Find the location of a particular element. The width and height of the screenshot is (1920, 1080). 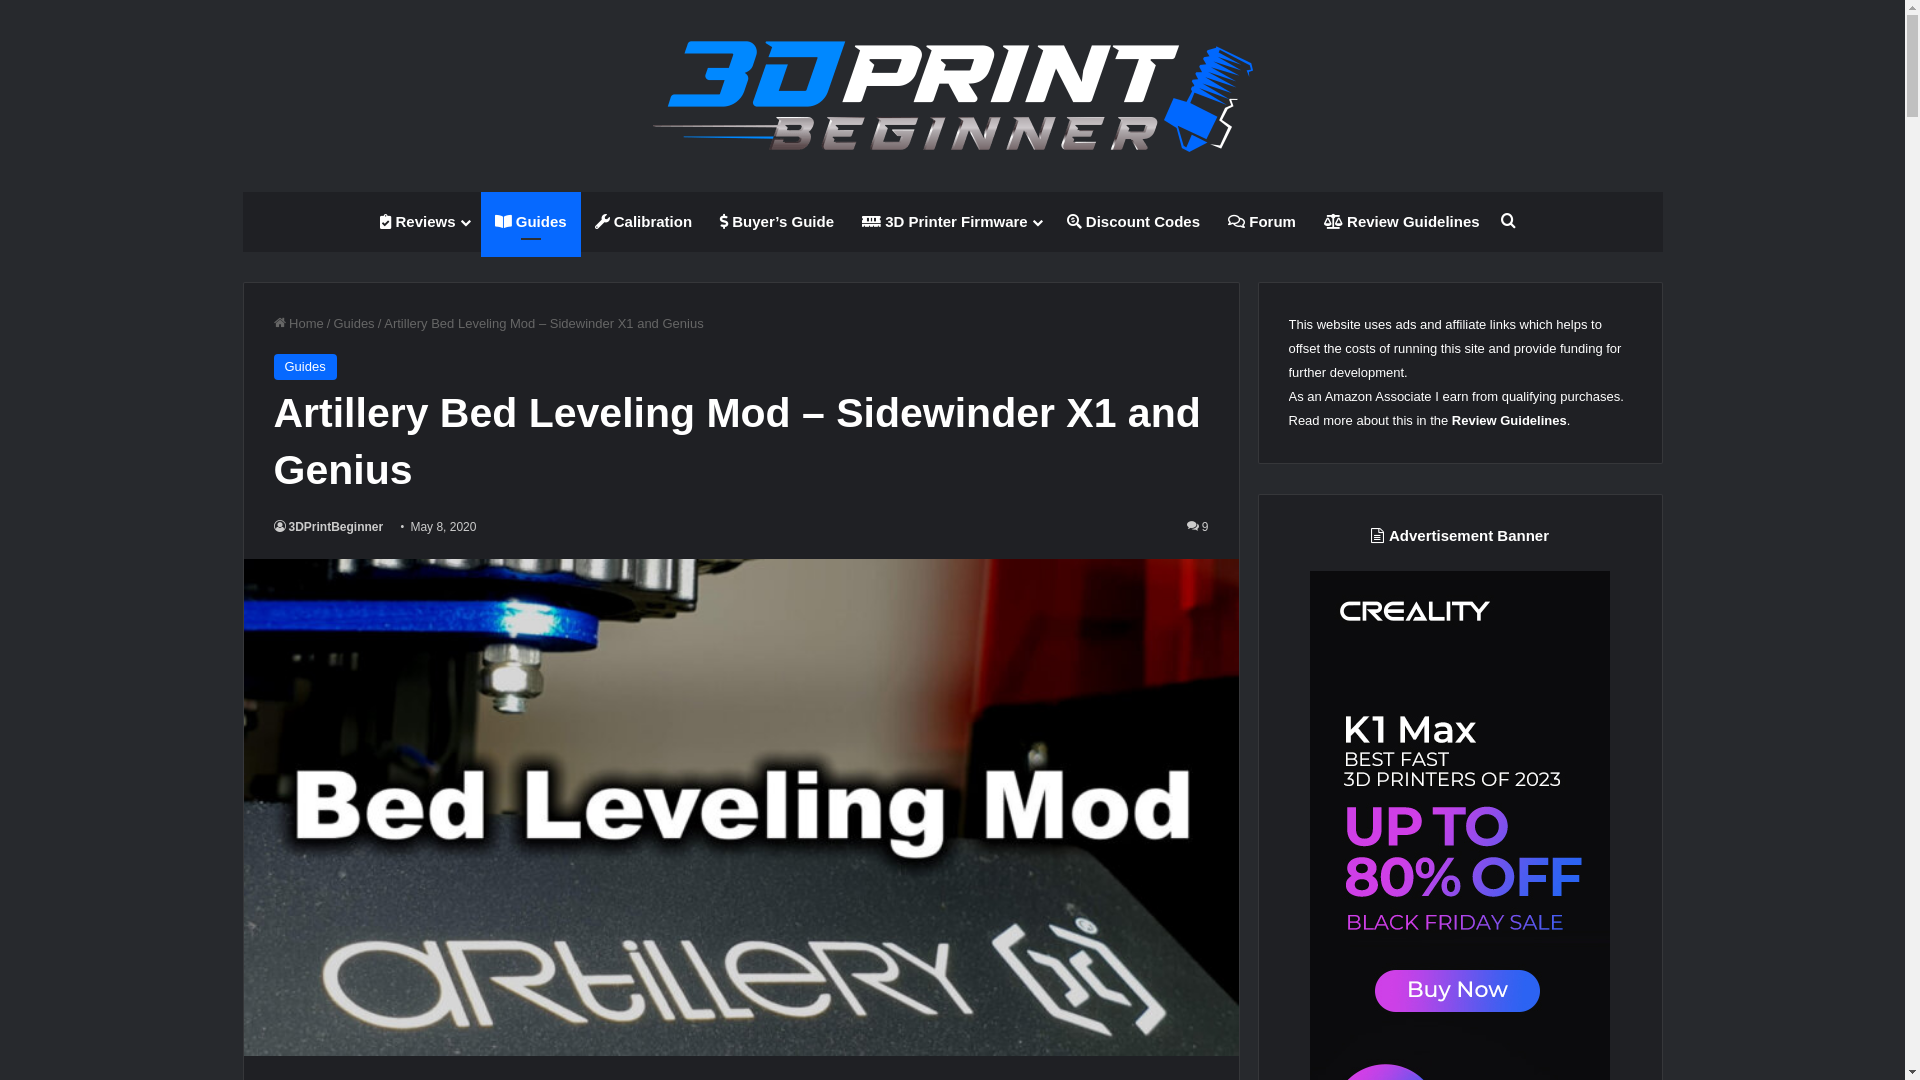

Reviews is located at coordinates (423, 222).